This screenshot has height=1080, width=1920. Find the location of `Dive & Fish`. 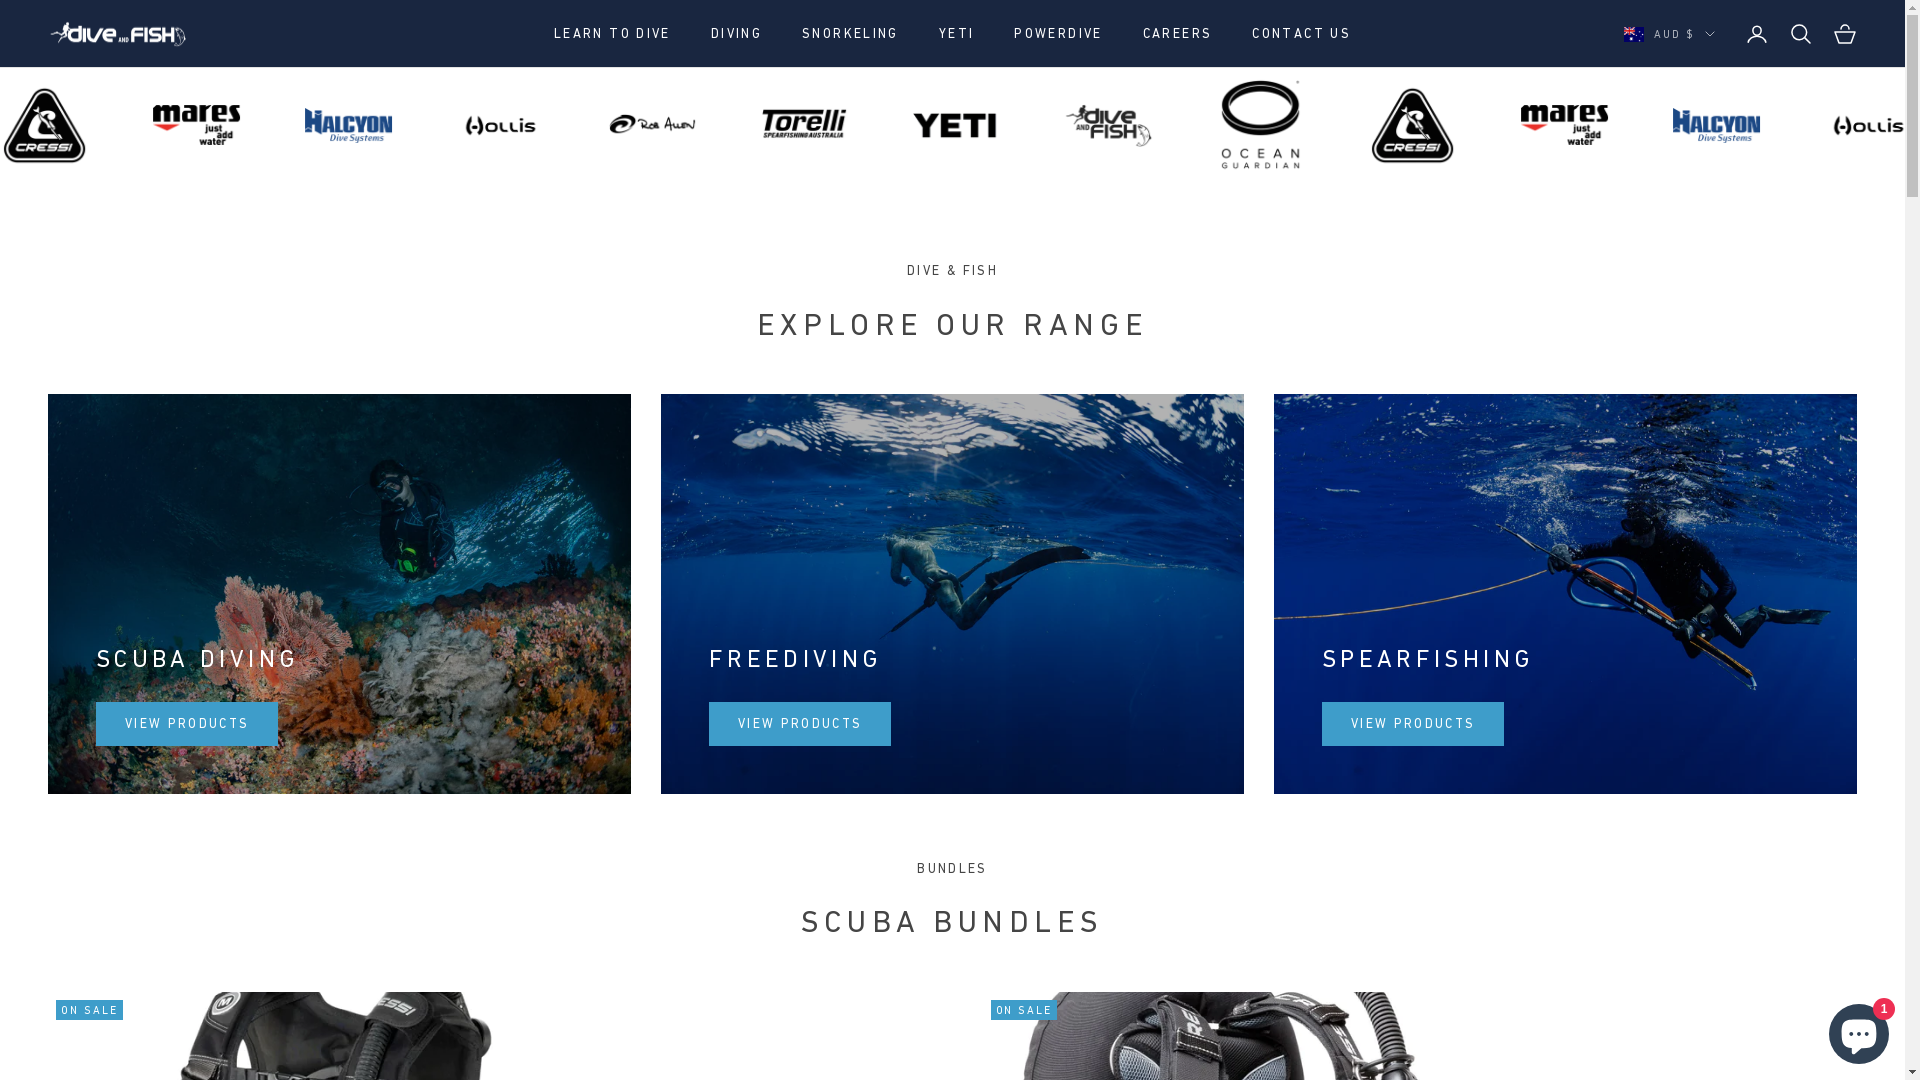

Dive & Fish is located at coordinates (118, 34).